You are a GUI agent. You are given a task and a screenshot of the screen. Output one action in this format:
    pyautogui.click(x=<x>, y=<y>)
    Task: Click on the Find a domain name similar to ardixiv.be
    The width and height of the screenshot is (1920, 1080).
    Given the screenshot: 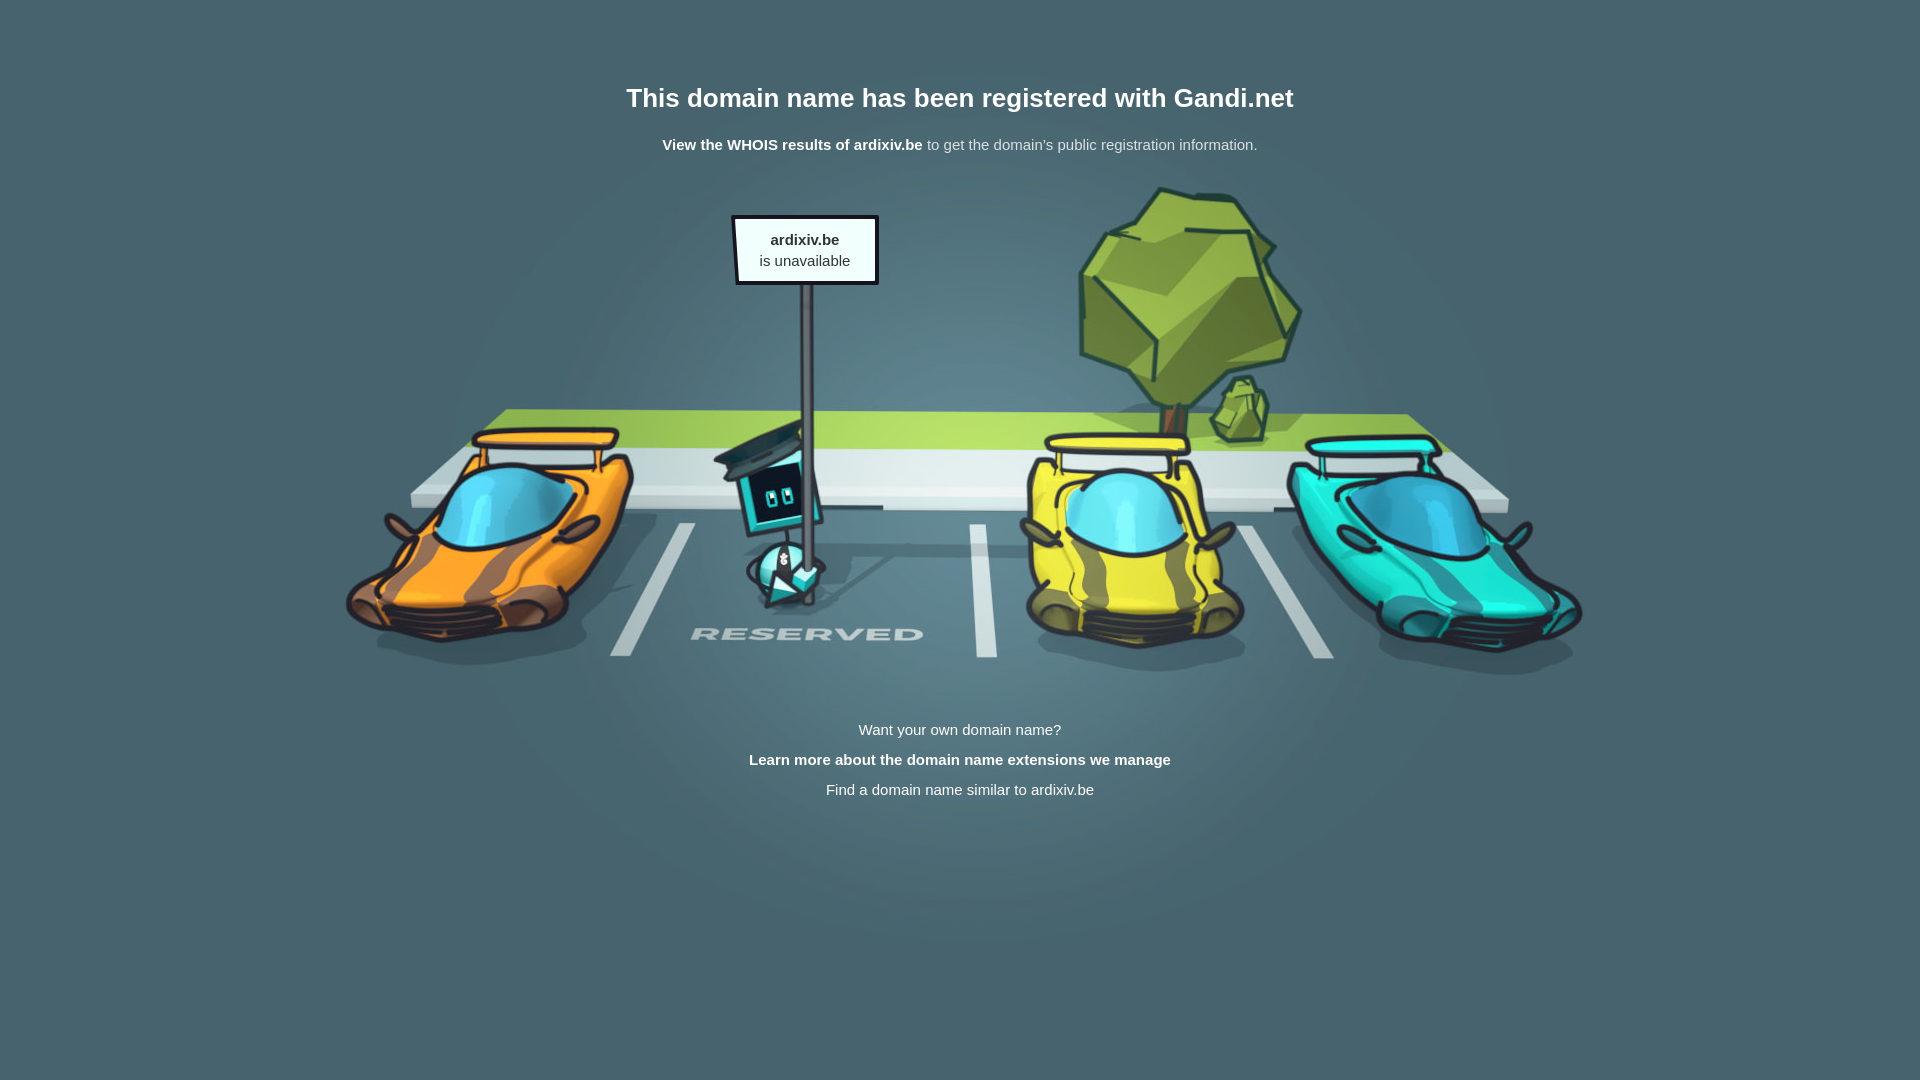 What is the action you would take?
    pyautogui.click(x=960, y=790)
    